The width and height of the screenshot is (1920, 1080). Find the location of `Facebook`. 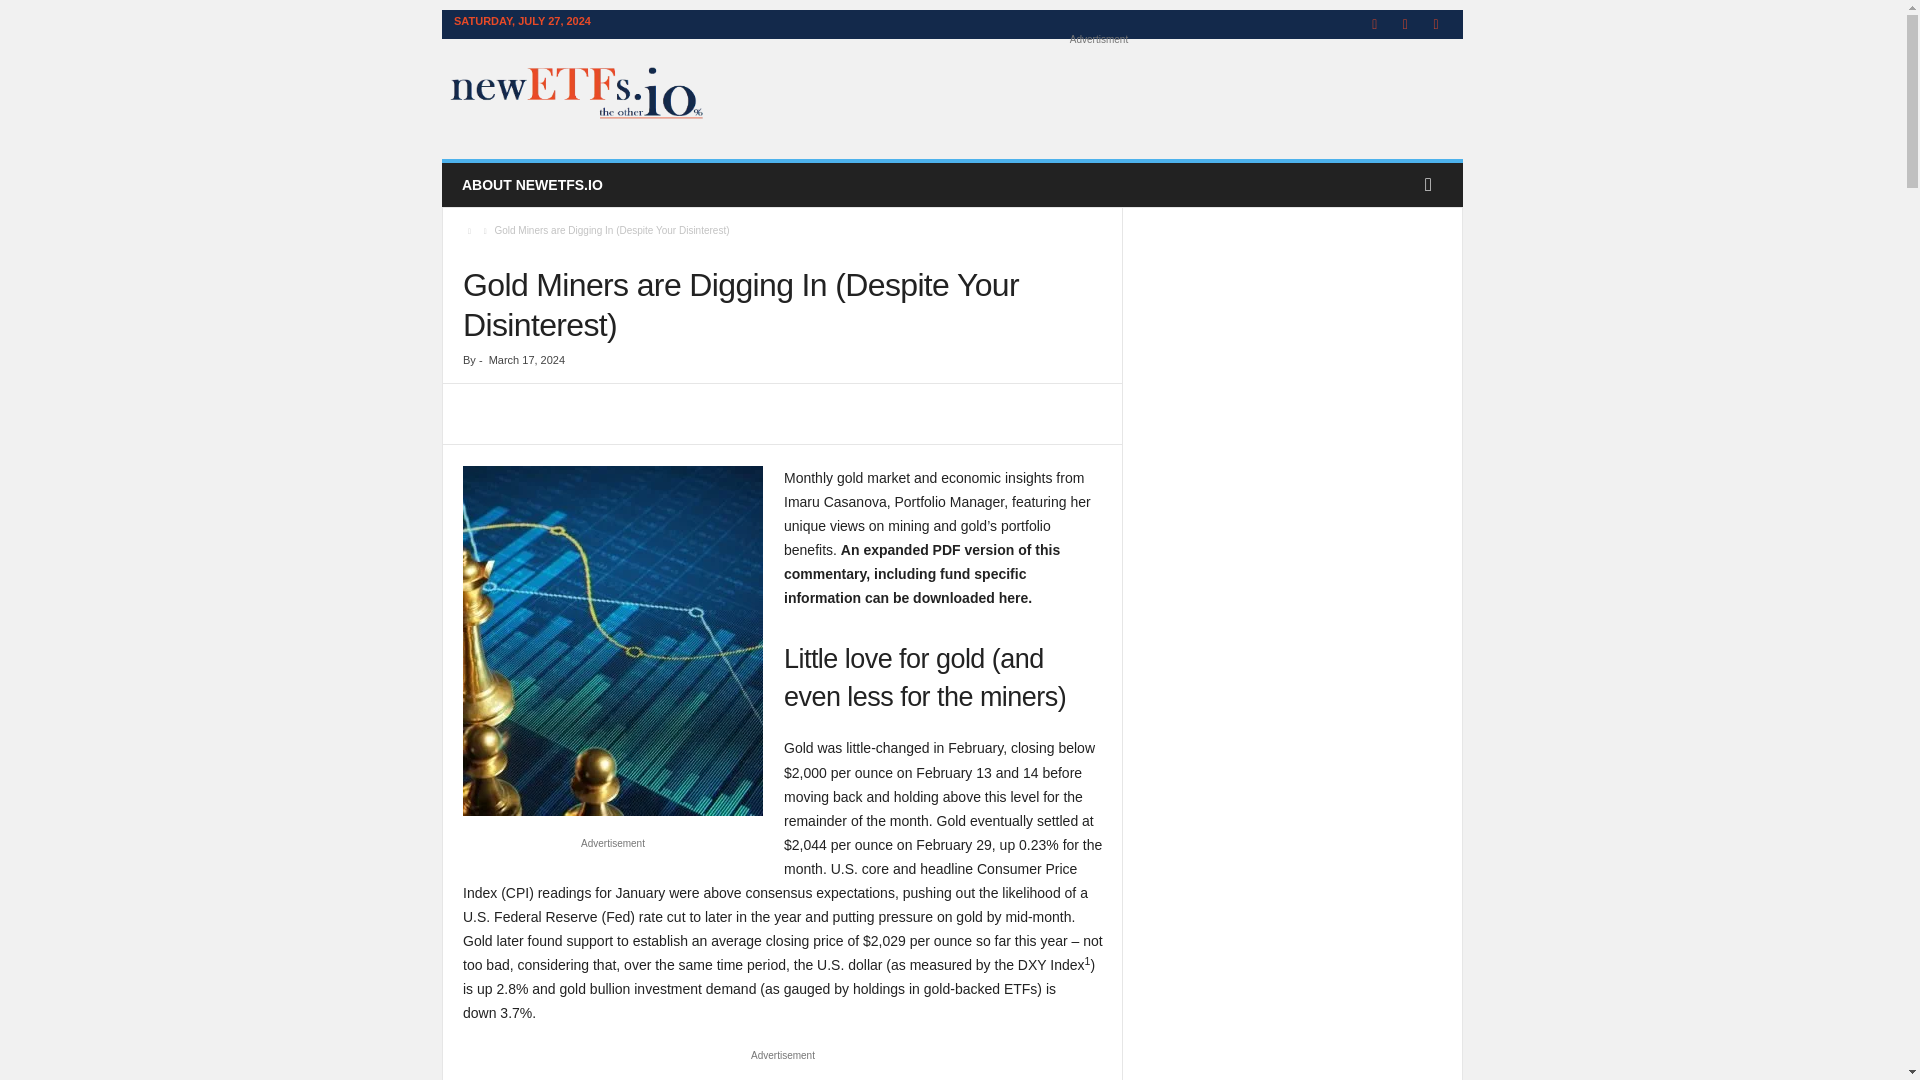

Facebook is located at coordinates (1374, 24).